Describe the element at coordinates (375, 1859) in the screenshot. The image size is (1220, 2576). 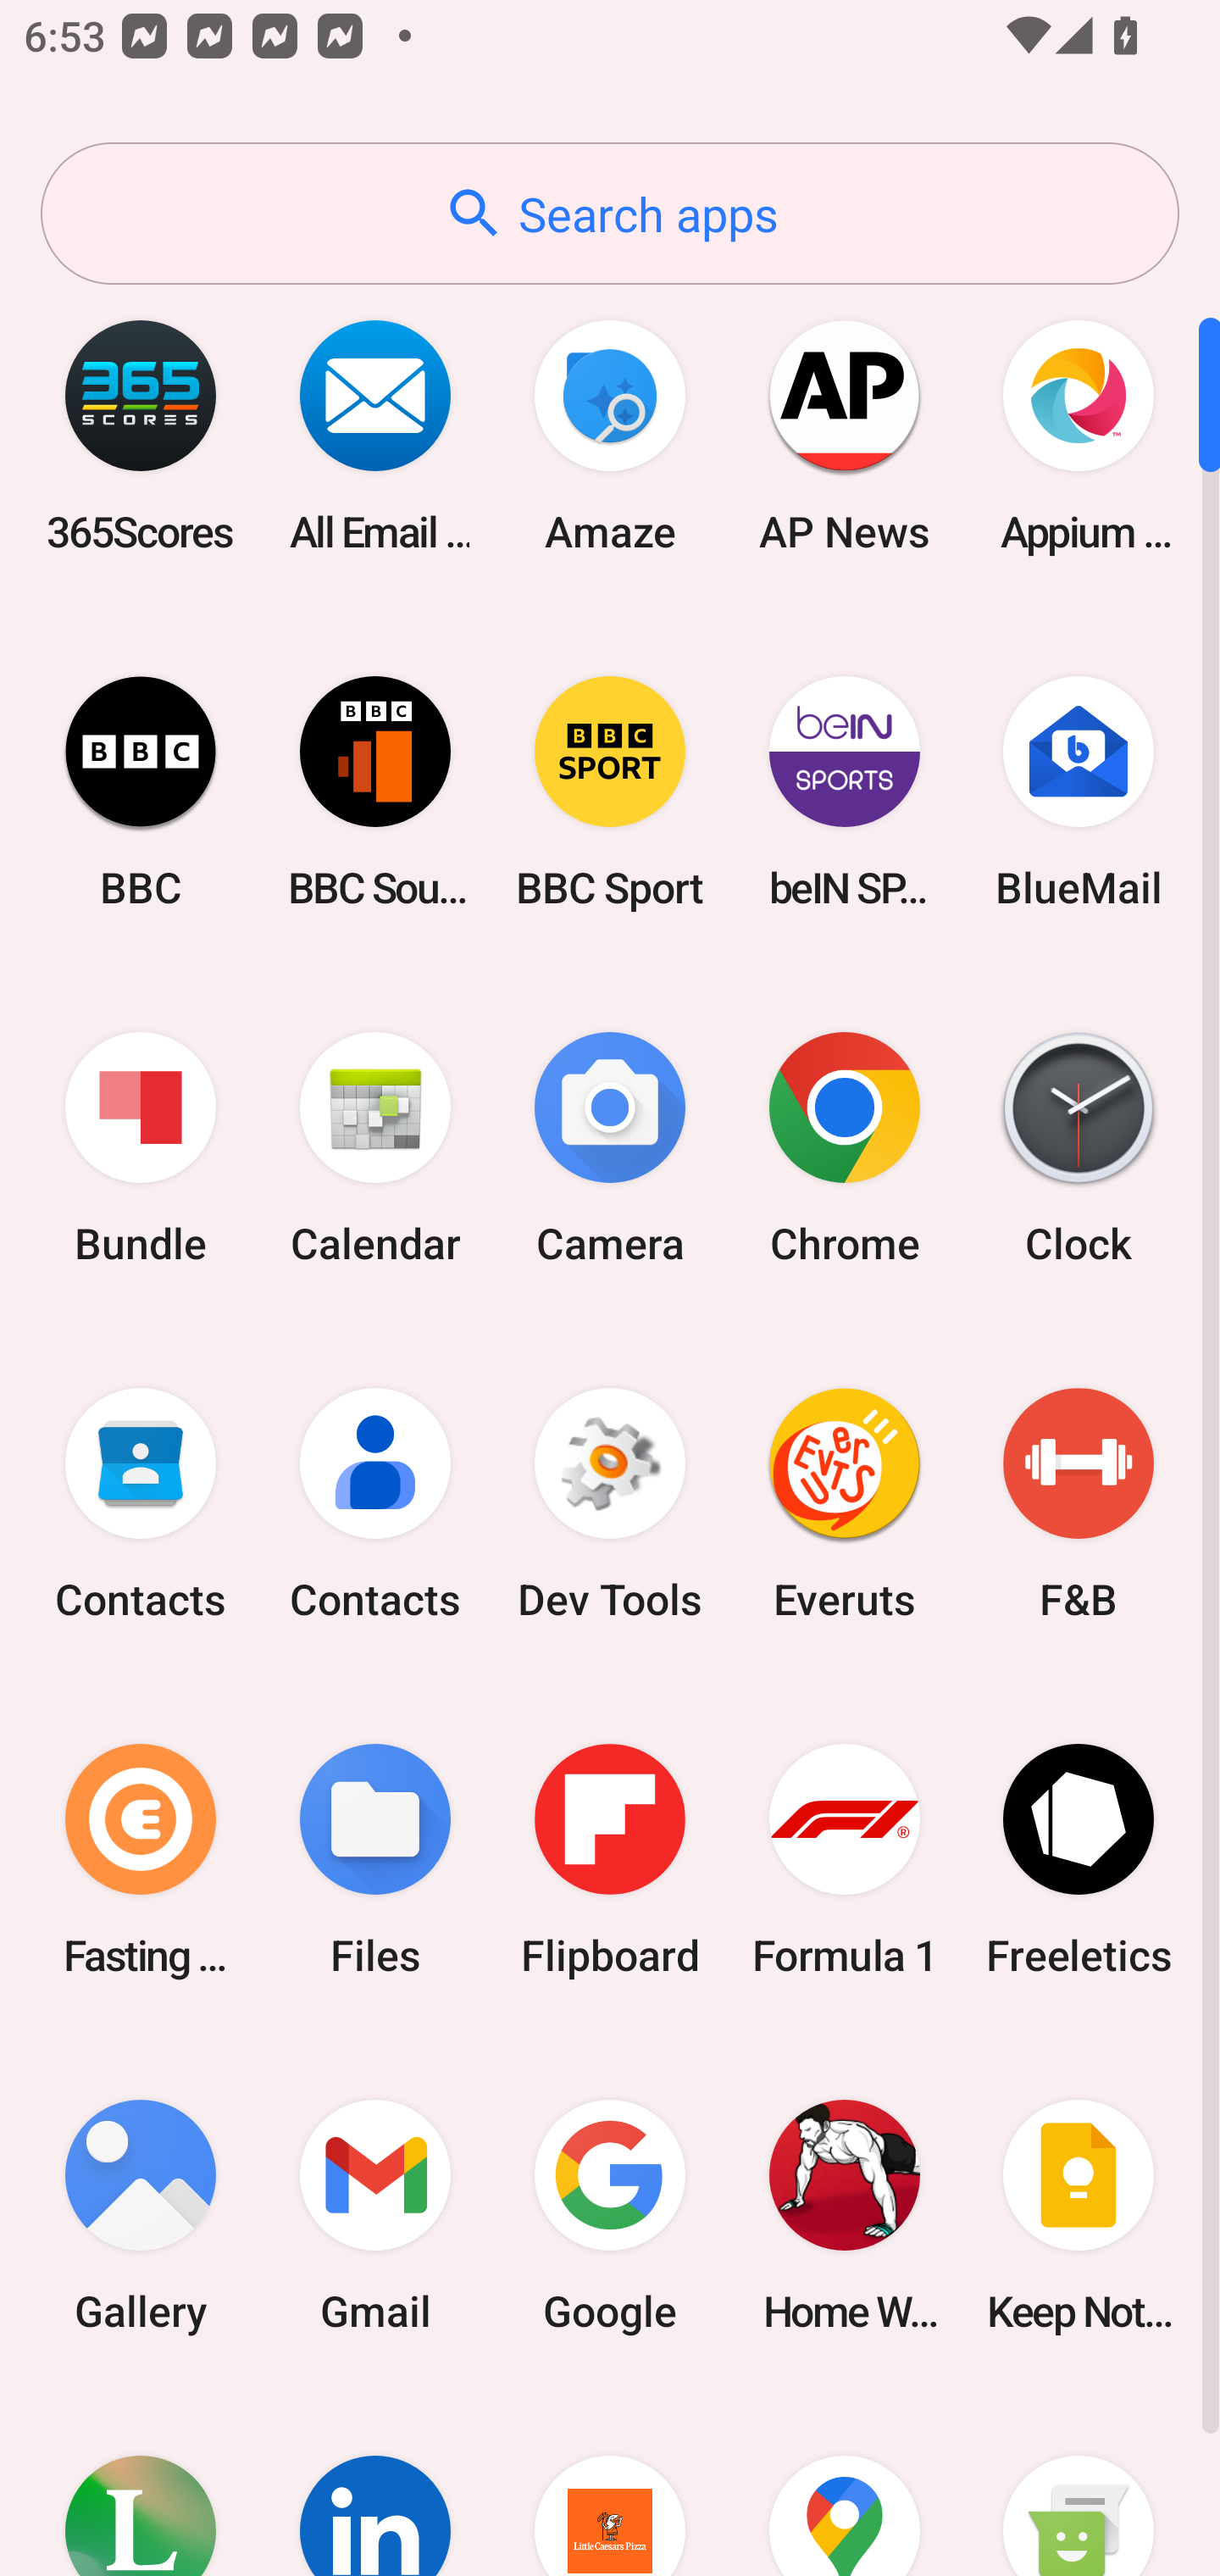
I see `Files` at that location.